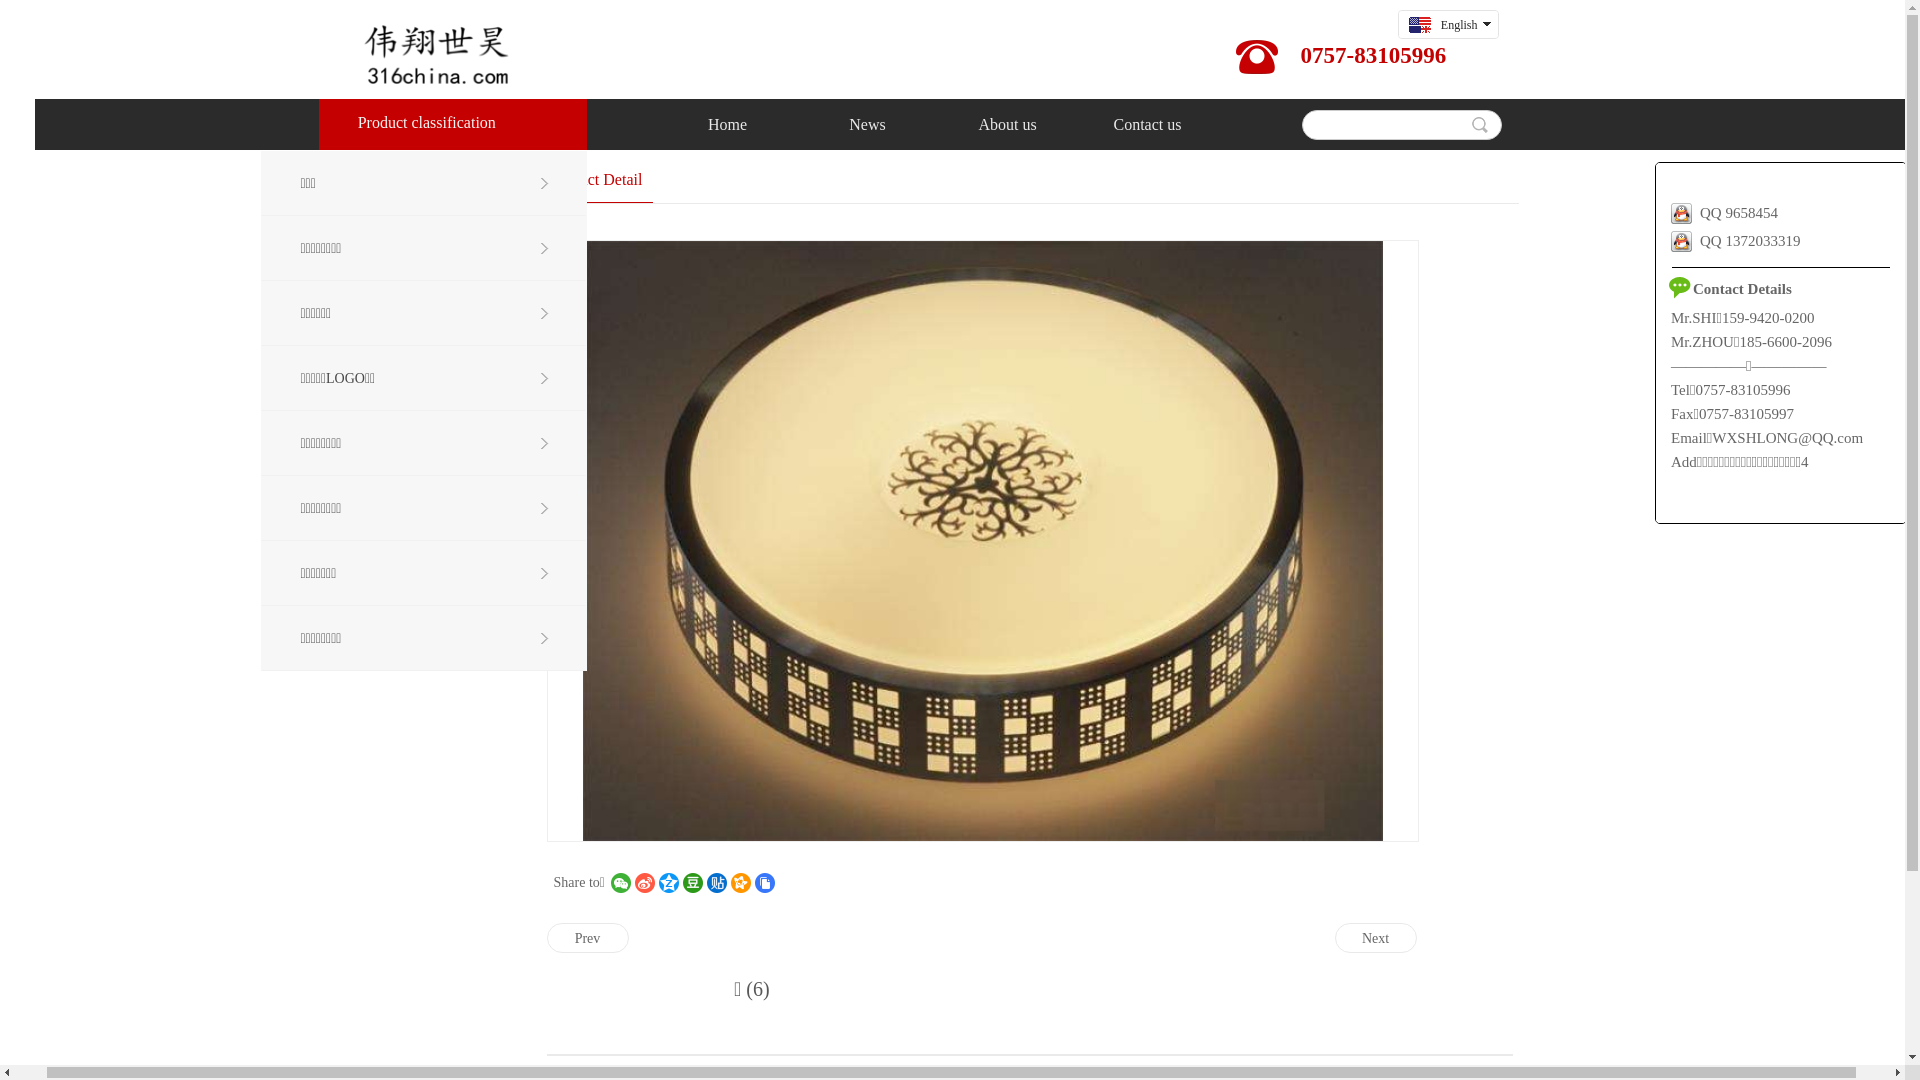 This screenshot has height=1080, width=1920. I want to click on News, so click(902, 124).